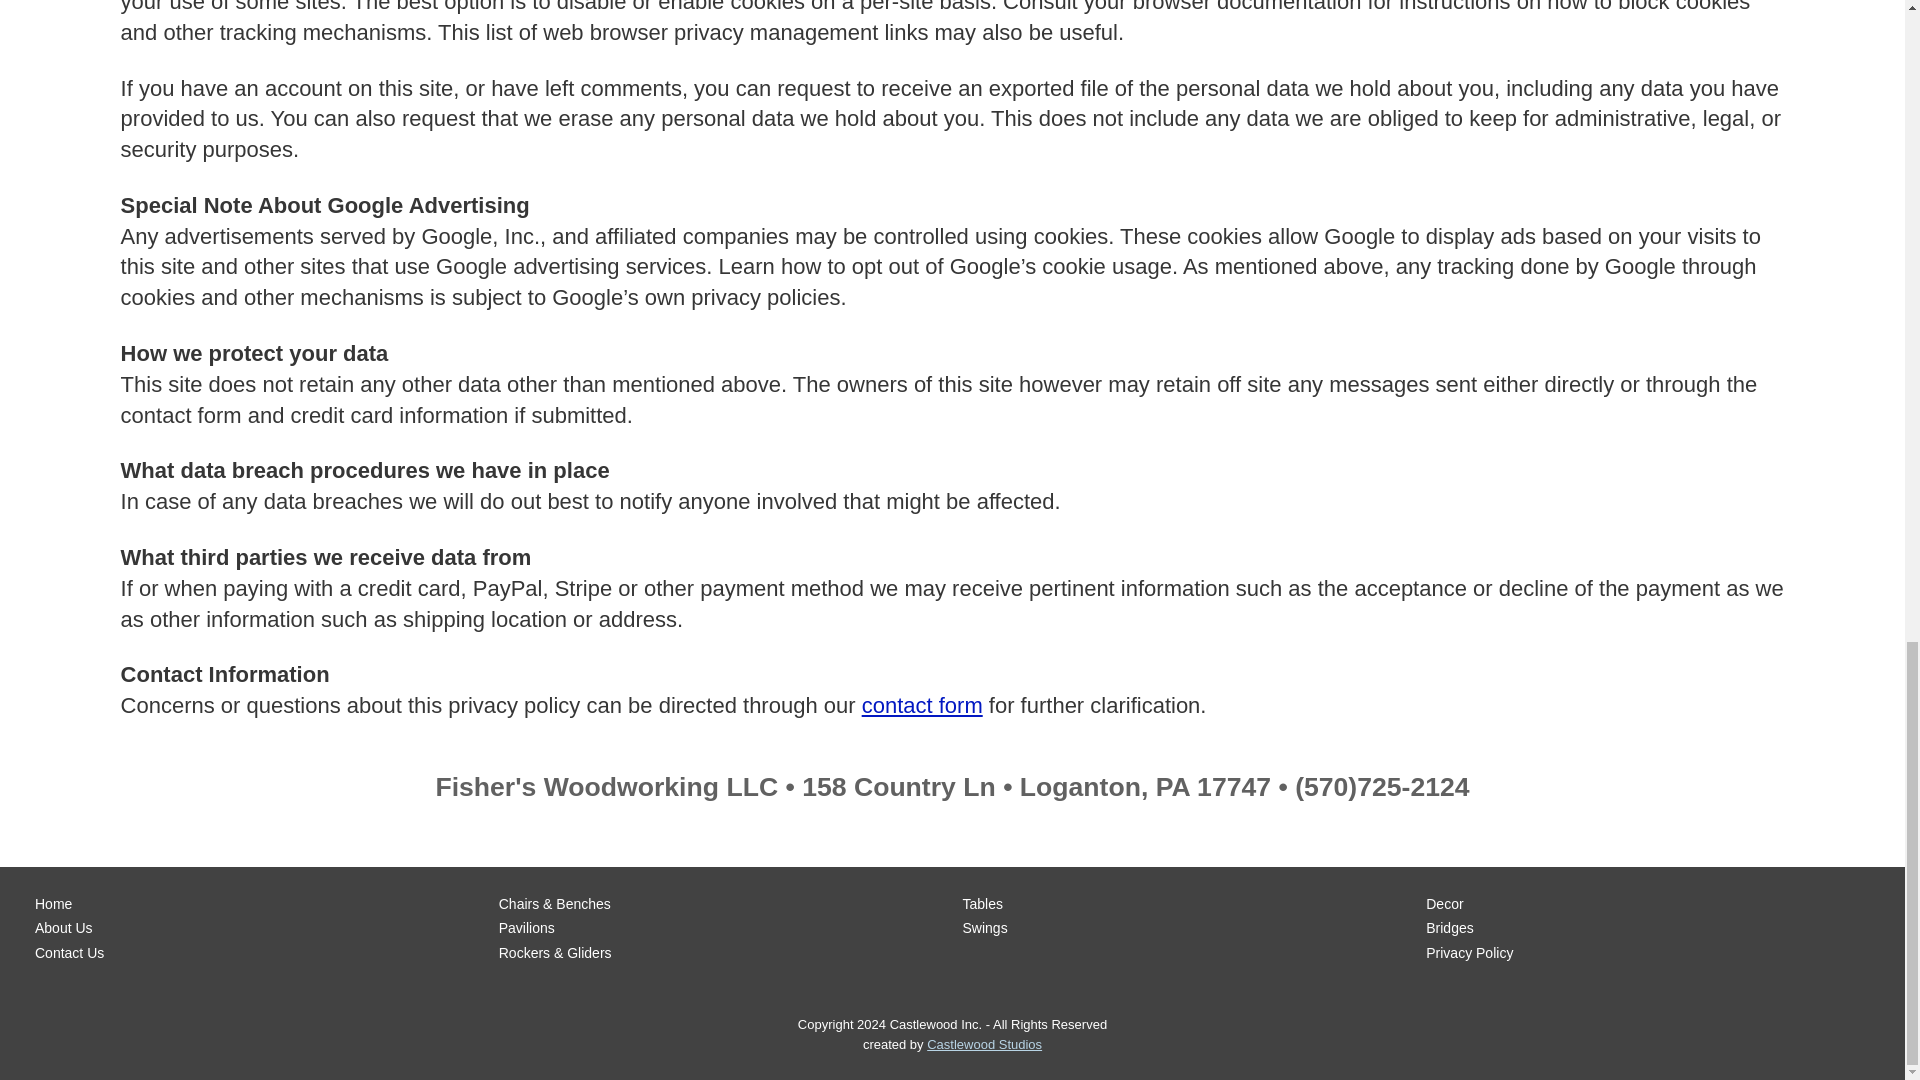 The image size is (1920, 1080). Describe the element at coordinates (1652, 904) in the screenshot. I see `Decor` at that location.